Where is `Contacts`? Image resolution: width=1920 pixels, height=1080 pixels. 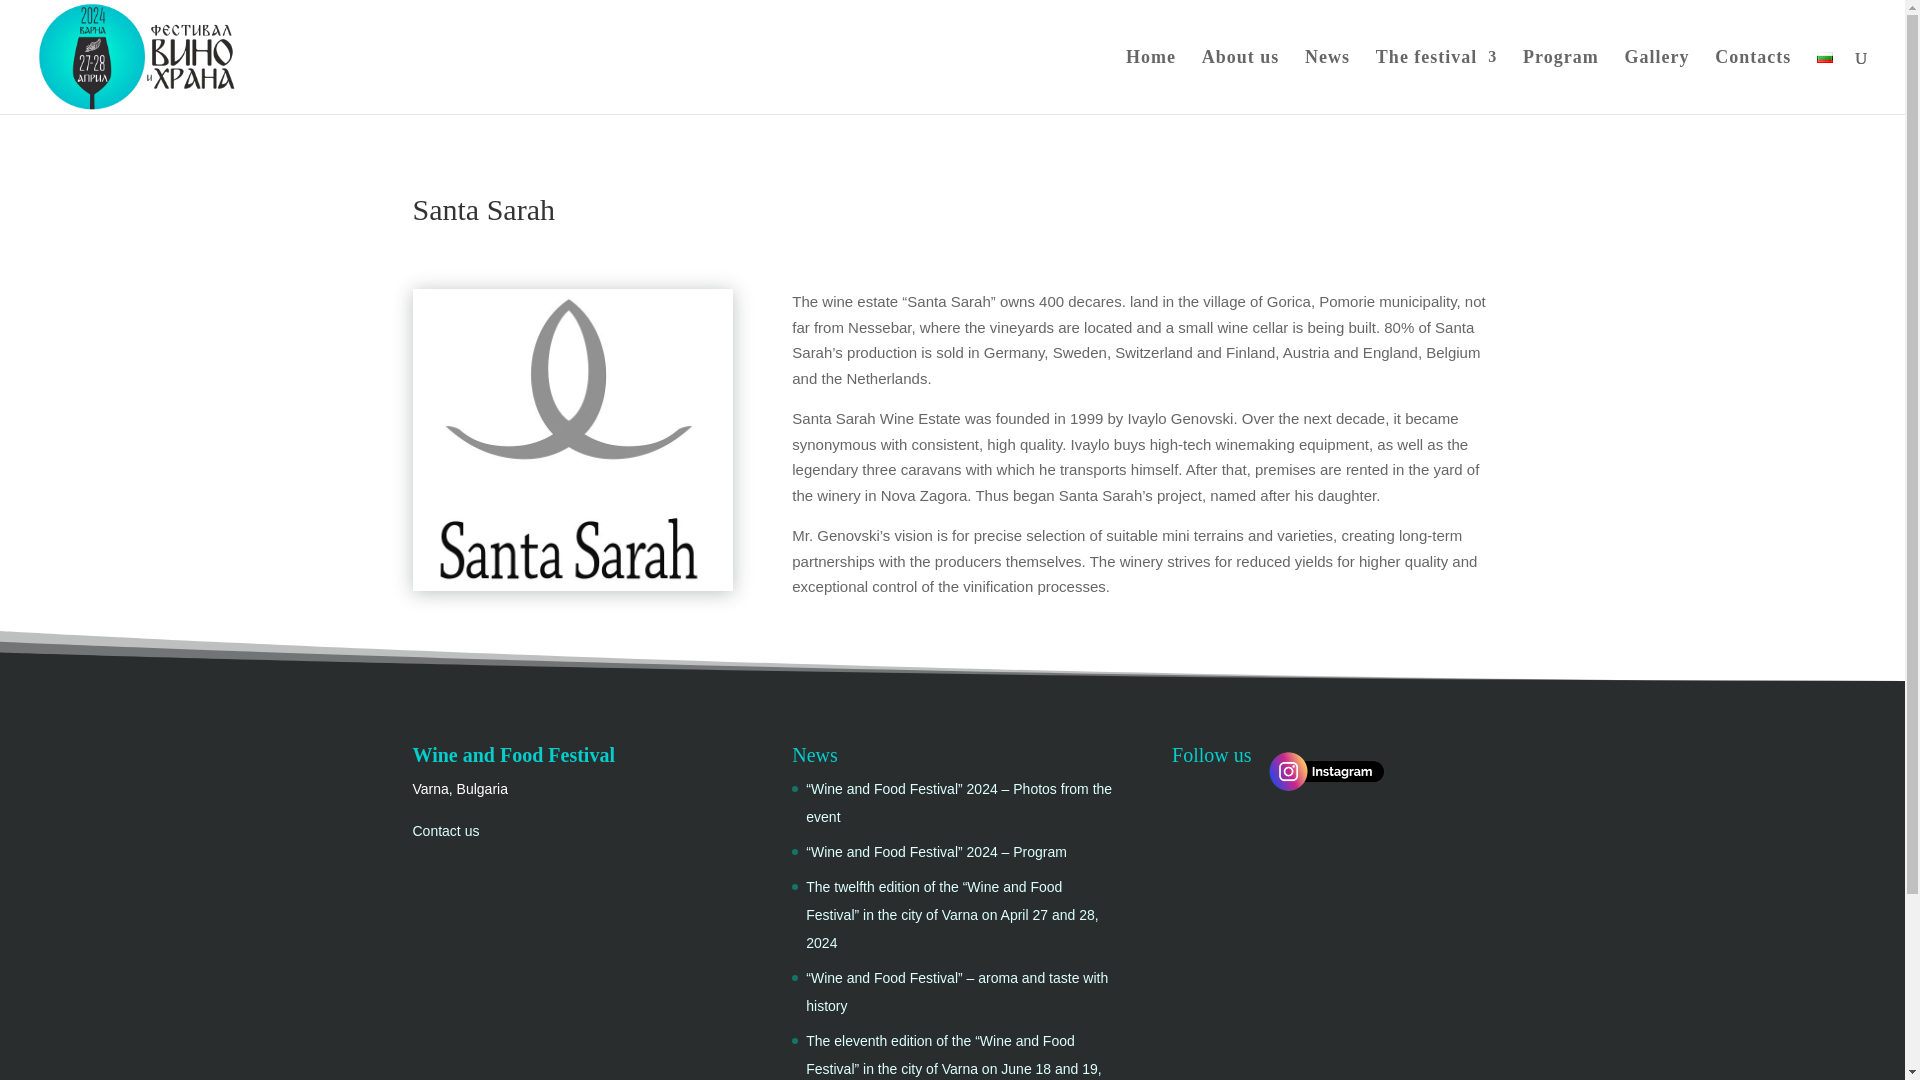
Contacts is located at coordinates (1752, 82).